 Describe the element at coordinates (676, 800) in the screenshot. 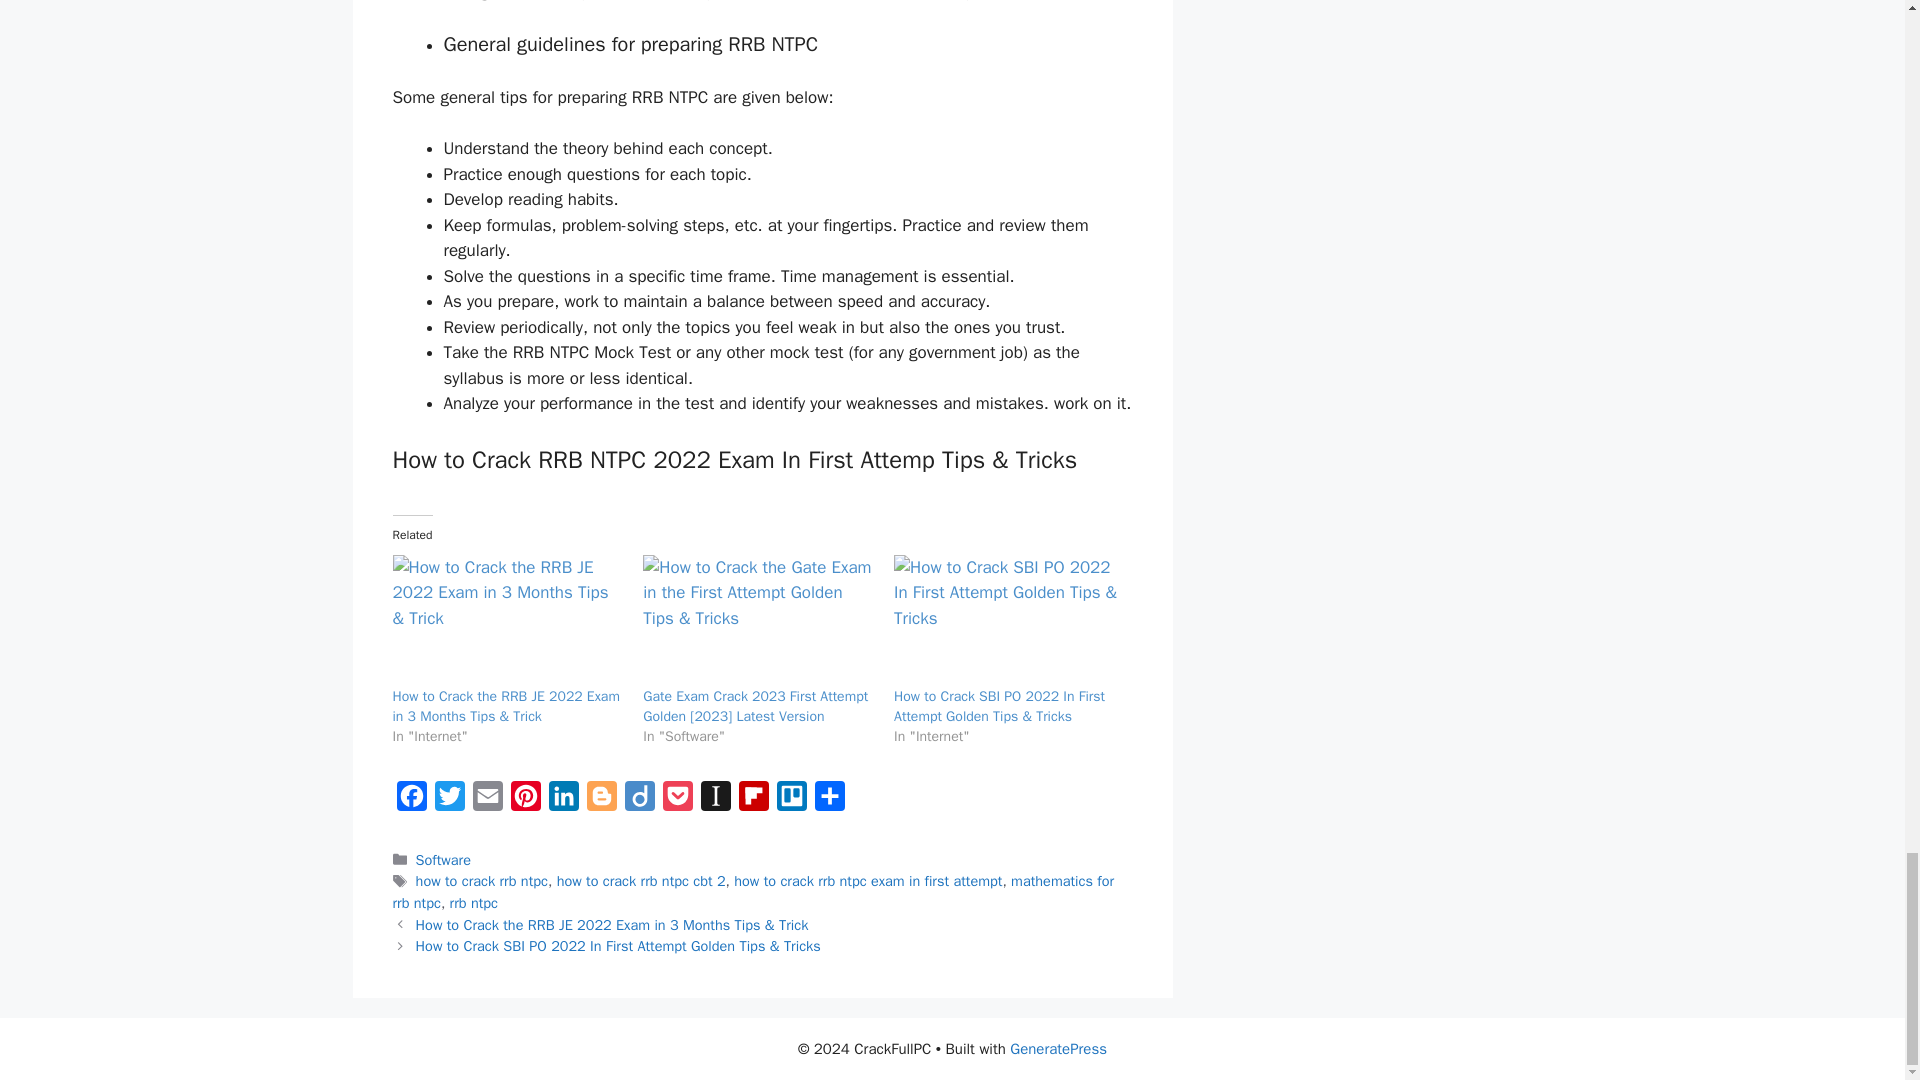

I see `Pocket` at that location.